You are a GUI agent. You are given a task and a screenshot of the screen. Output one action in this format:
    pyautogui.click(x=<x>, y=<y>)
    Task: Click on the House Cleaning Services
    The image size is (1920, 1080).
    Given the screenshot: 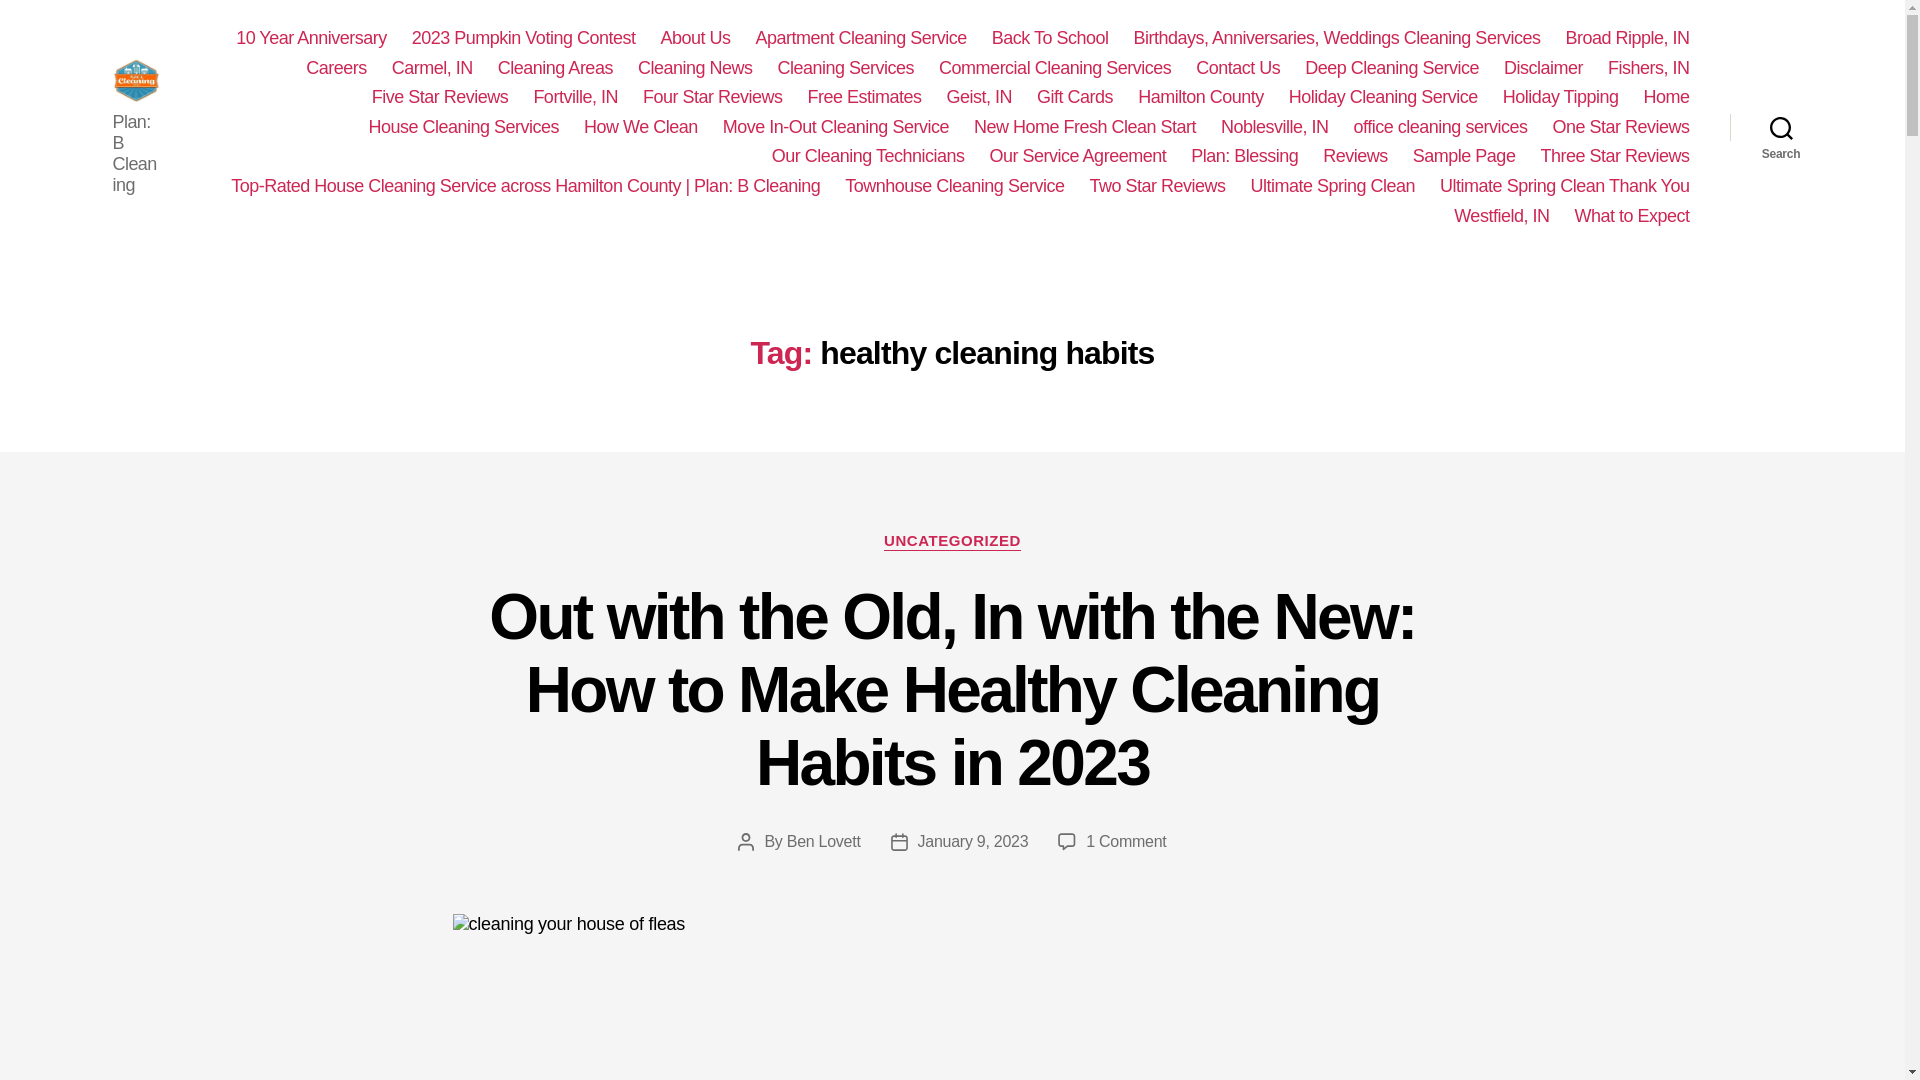 What is the action you would take?
    pyautogui.click(x=463, y=128)
    